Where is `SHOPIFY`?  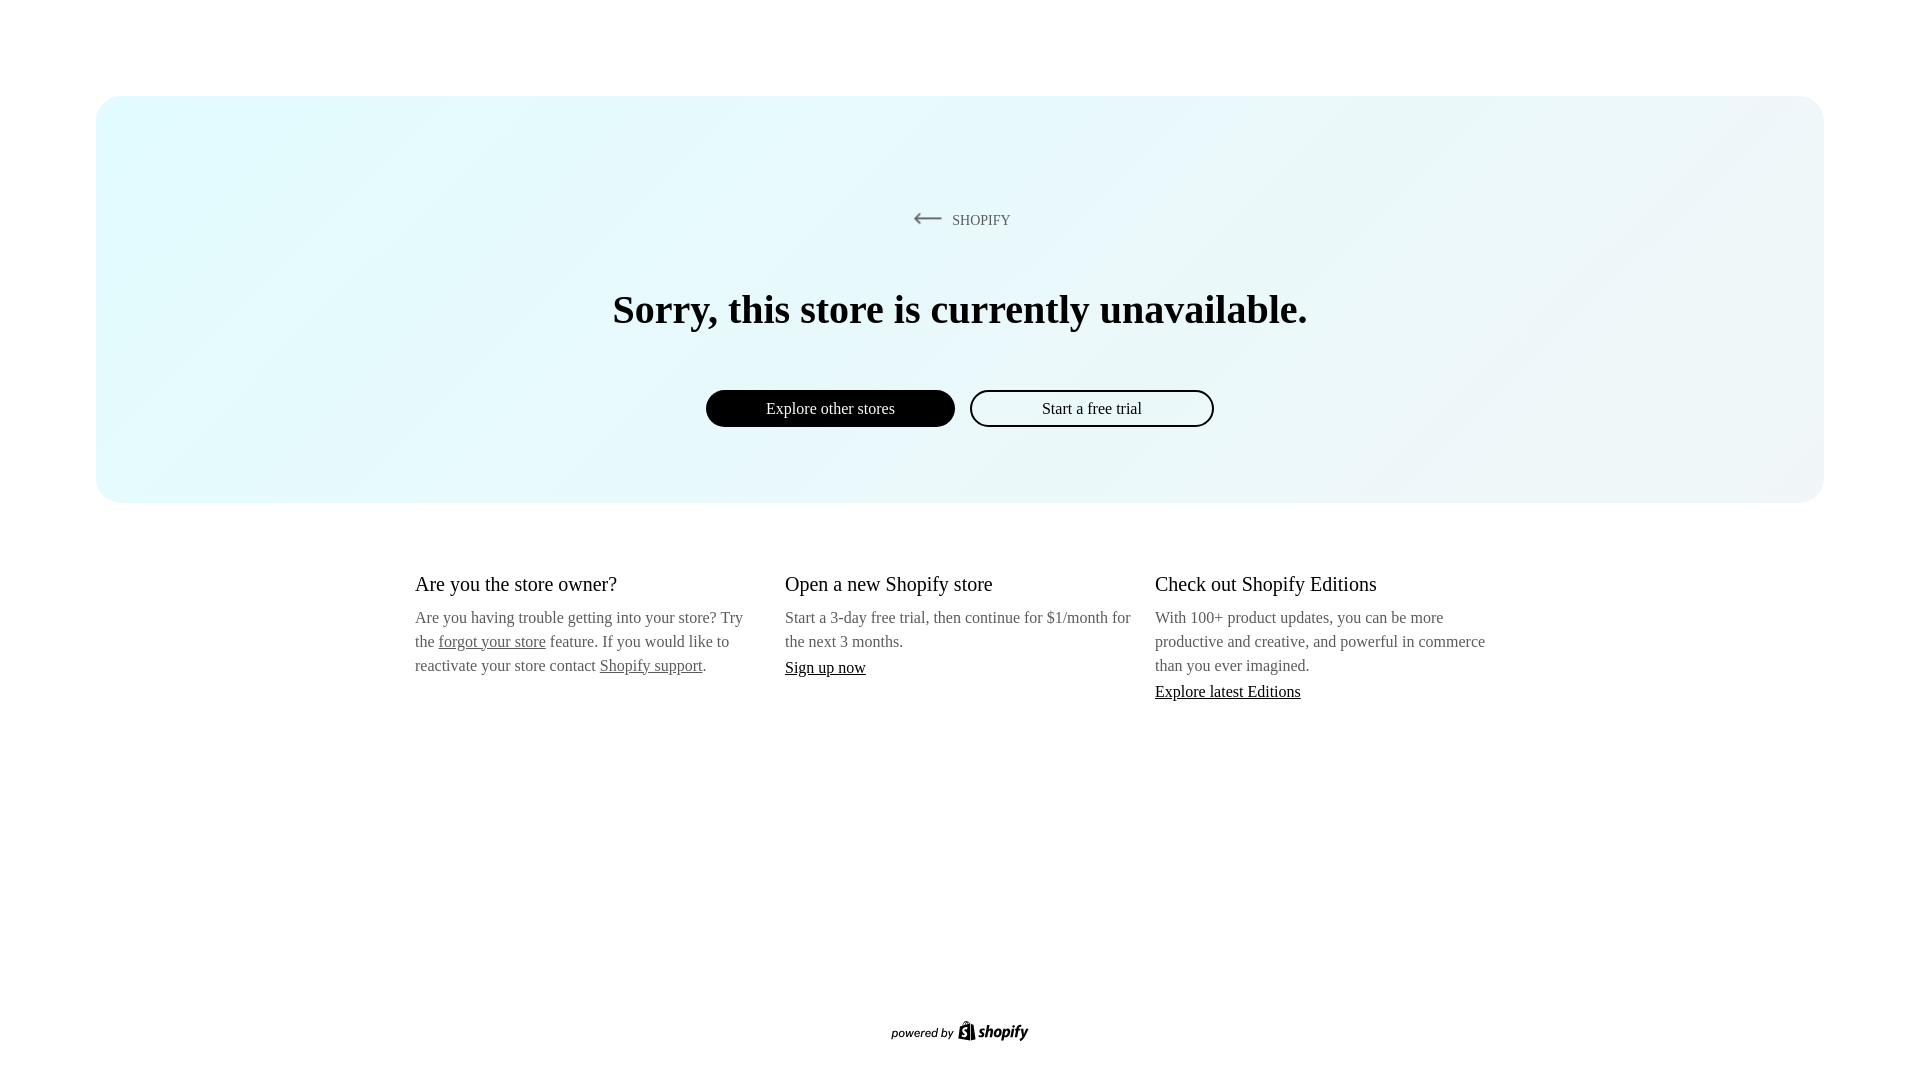 SHOPIFY is located at coordinates (958, 219).